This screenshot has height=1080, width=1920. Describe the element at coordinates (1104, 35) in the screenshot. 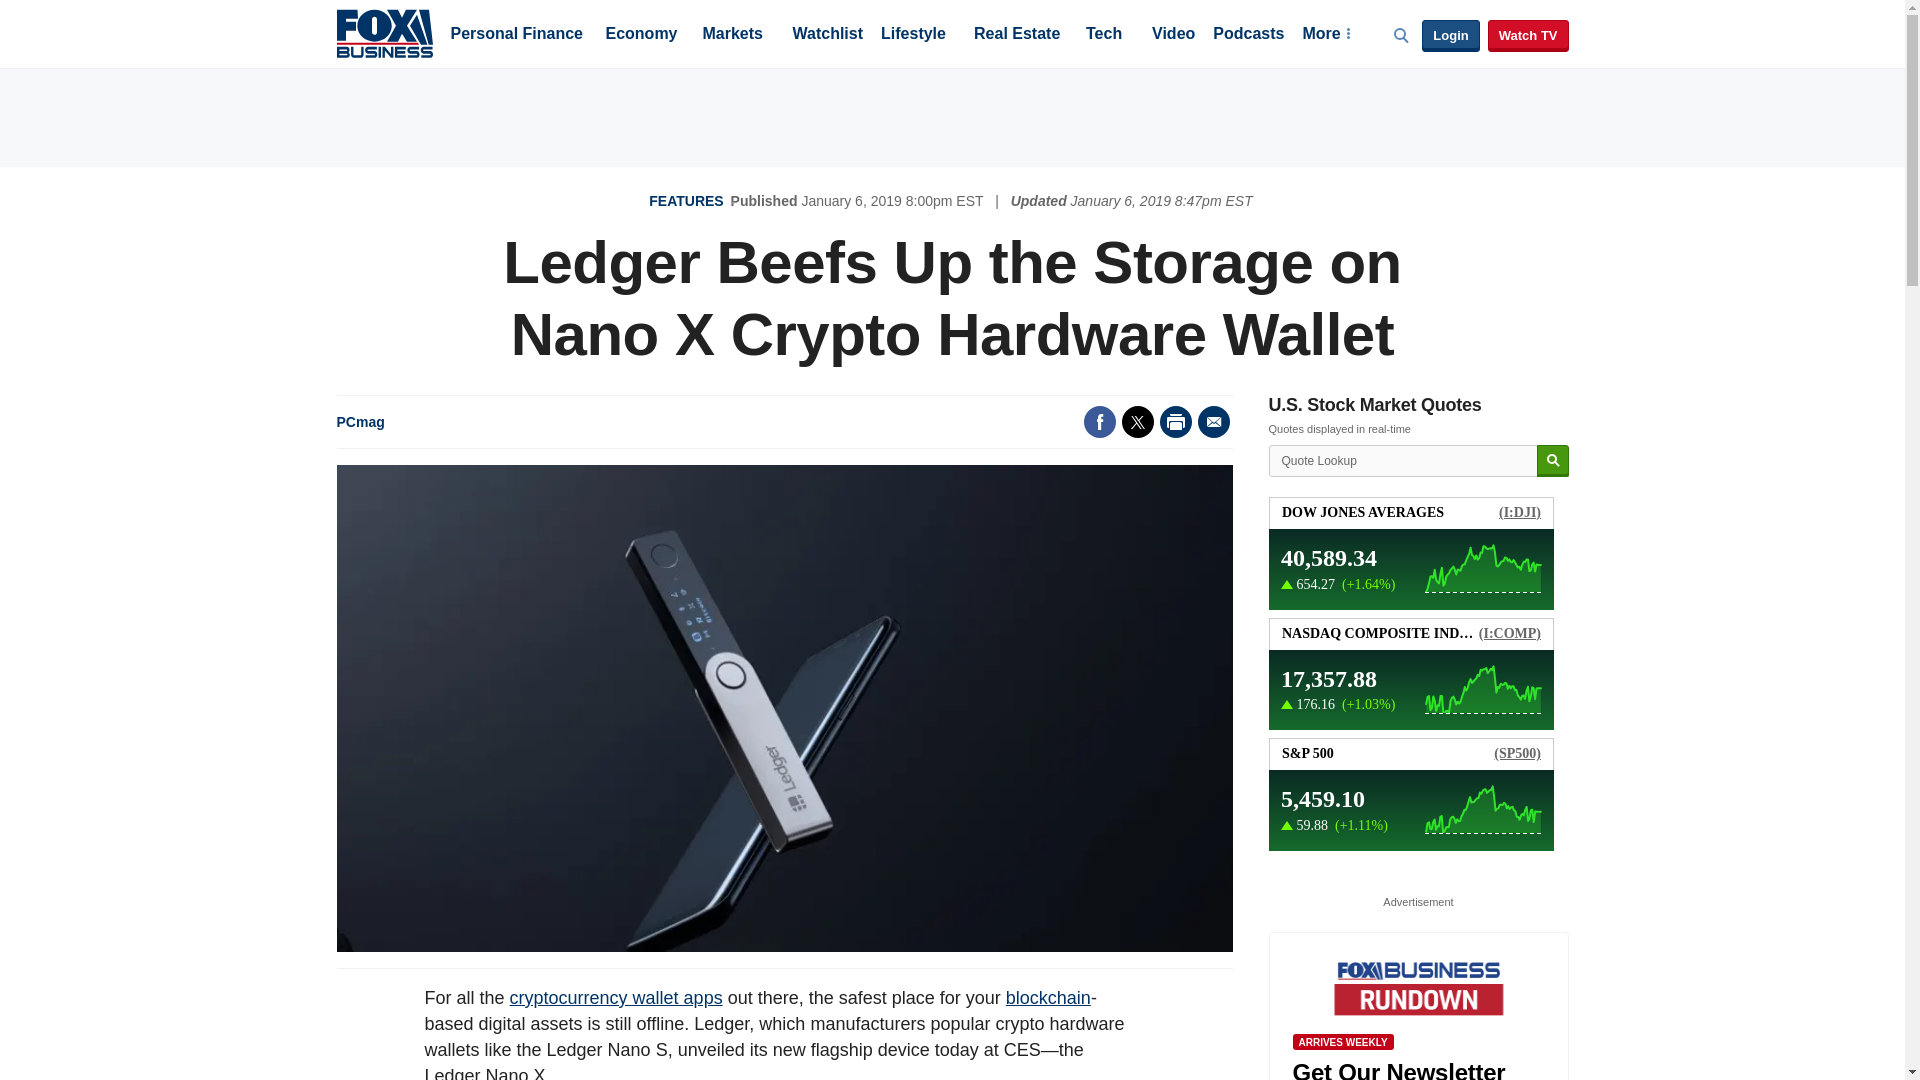

I see `Tech` at that location.